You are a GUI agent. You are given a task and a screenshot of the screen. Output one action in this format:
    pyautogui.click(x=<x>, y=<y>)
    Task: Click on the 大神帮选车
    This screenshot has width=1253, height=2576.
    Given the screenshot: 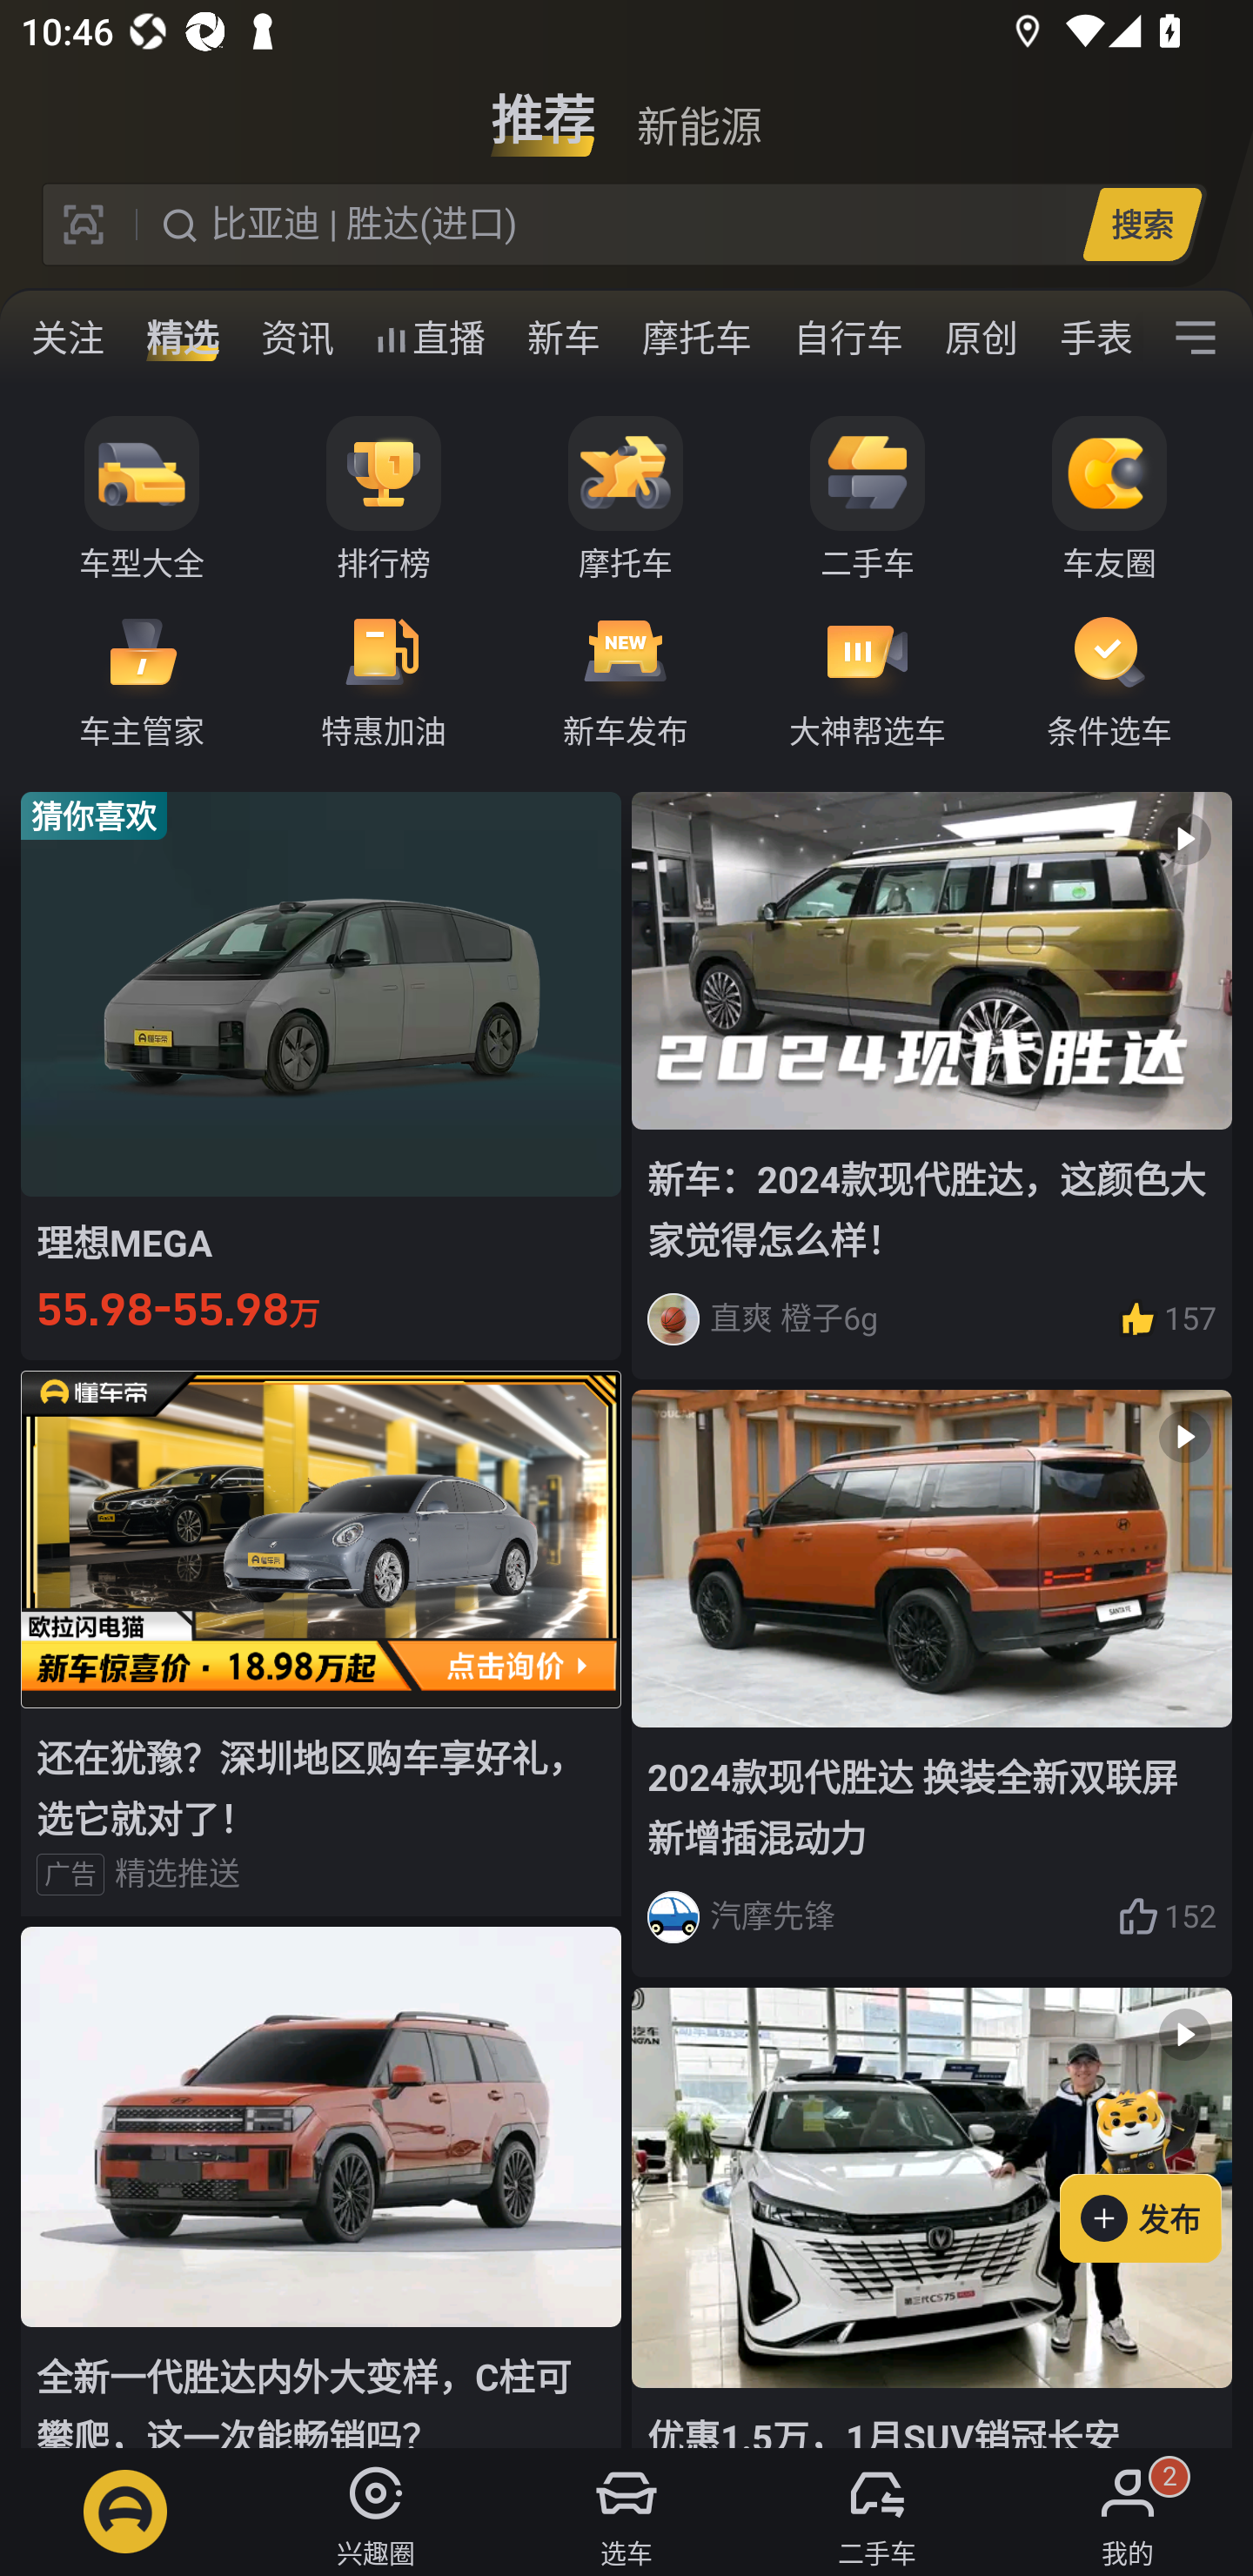 What is the action you would take?
    pyautogui.click(x=868, y=679)
    